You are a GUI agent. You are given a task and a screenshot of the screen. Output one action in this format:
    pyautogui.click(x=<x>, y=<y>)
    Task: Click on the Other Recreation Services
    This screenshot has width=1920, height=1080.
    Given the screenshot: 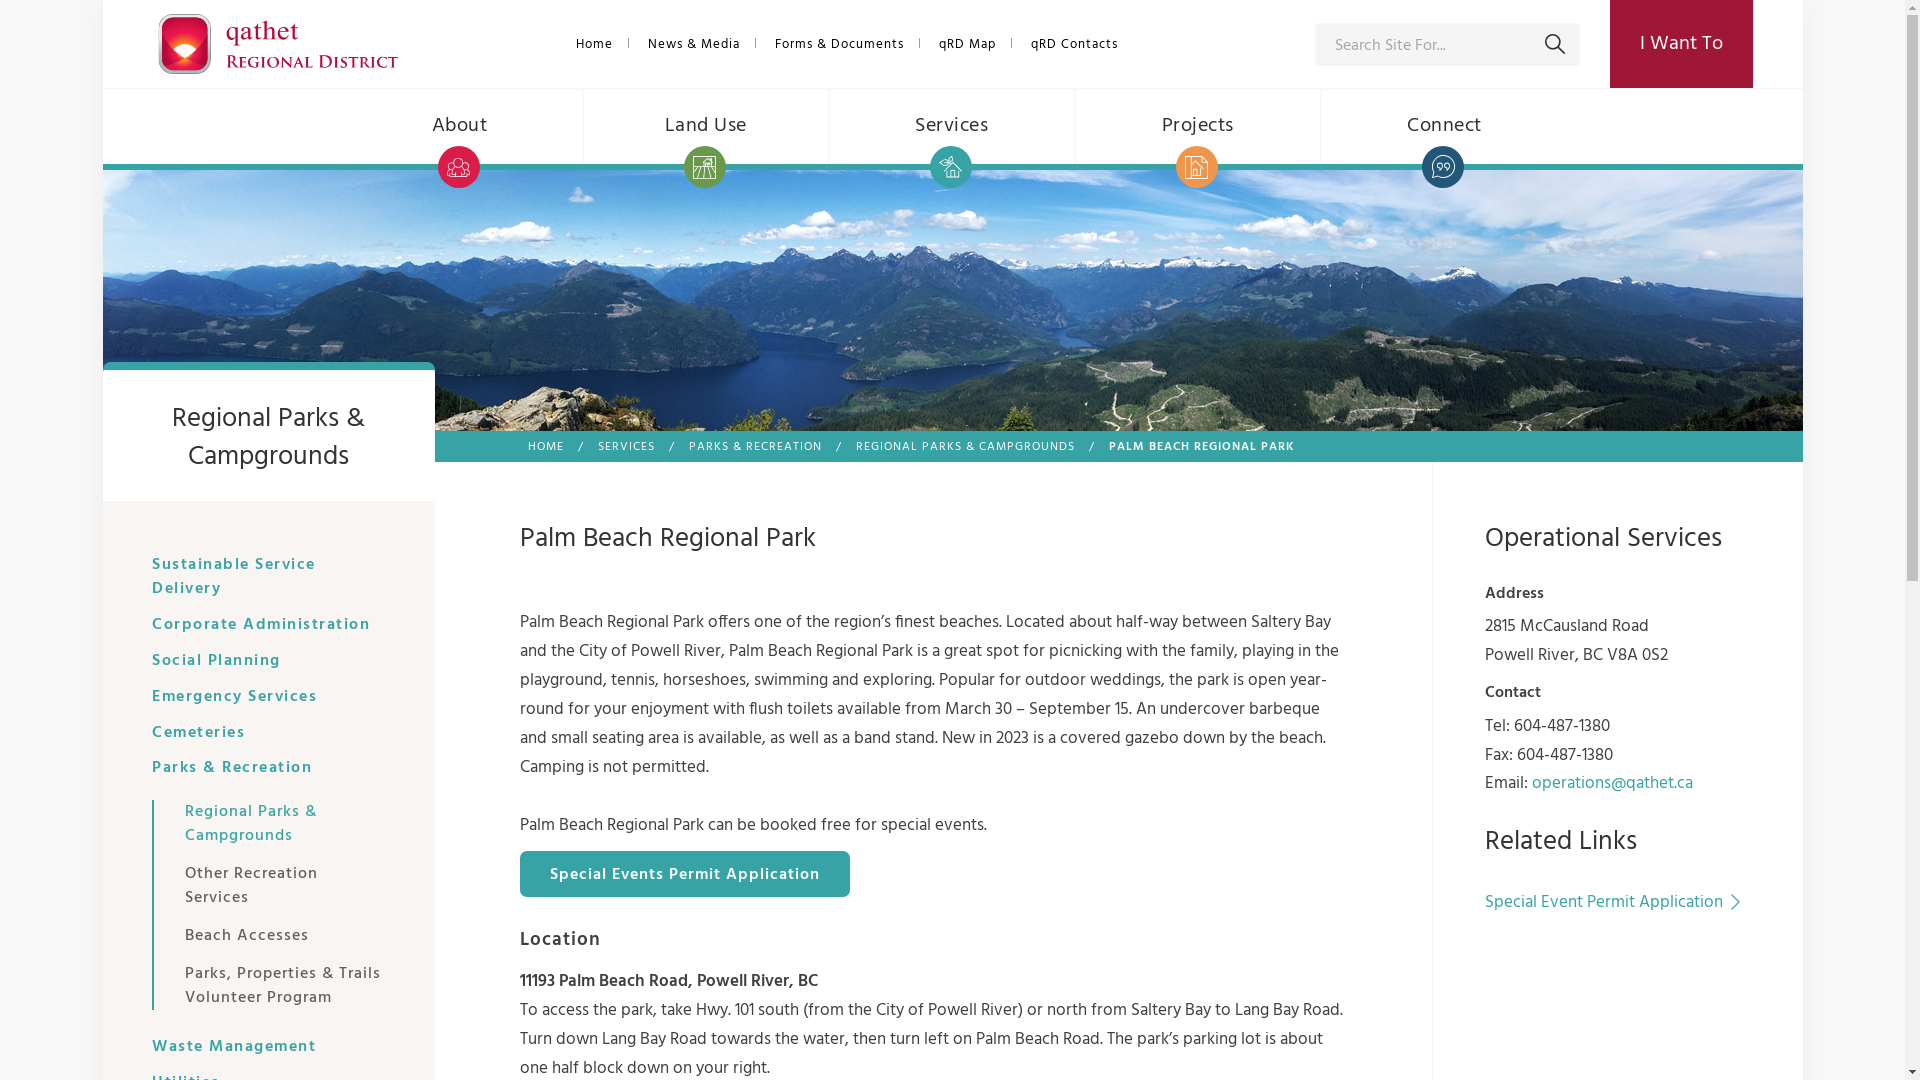 What is the action you would take?
    pyautogui.click(x=286, y=886)
    